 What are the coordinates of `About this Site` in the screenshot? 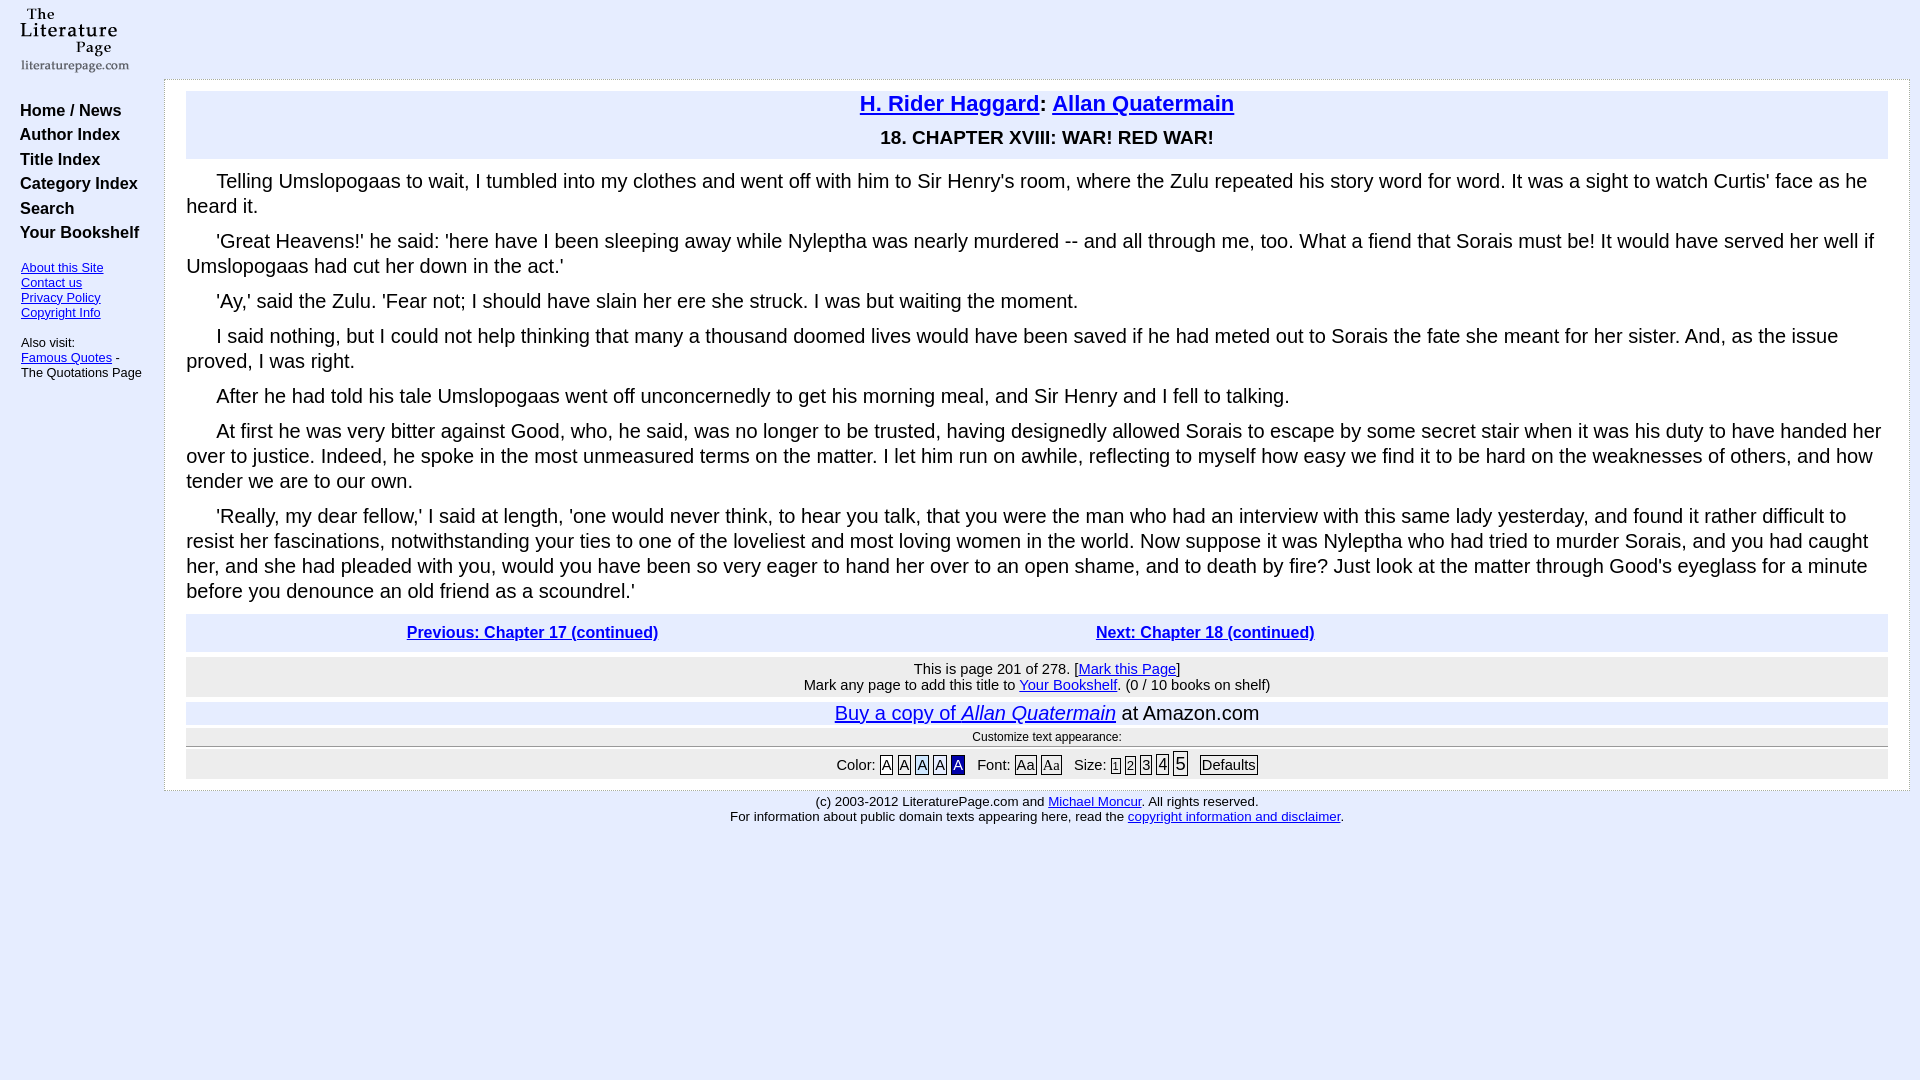 It's located at (62, 268).